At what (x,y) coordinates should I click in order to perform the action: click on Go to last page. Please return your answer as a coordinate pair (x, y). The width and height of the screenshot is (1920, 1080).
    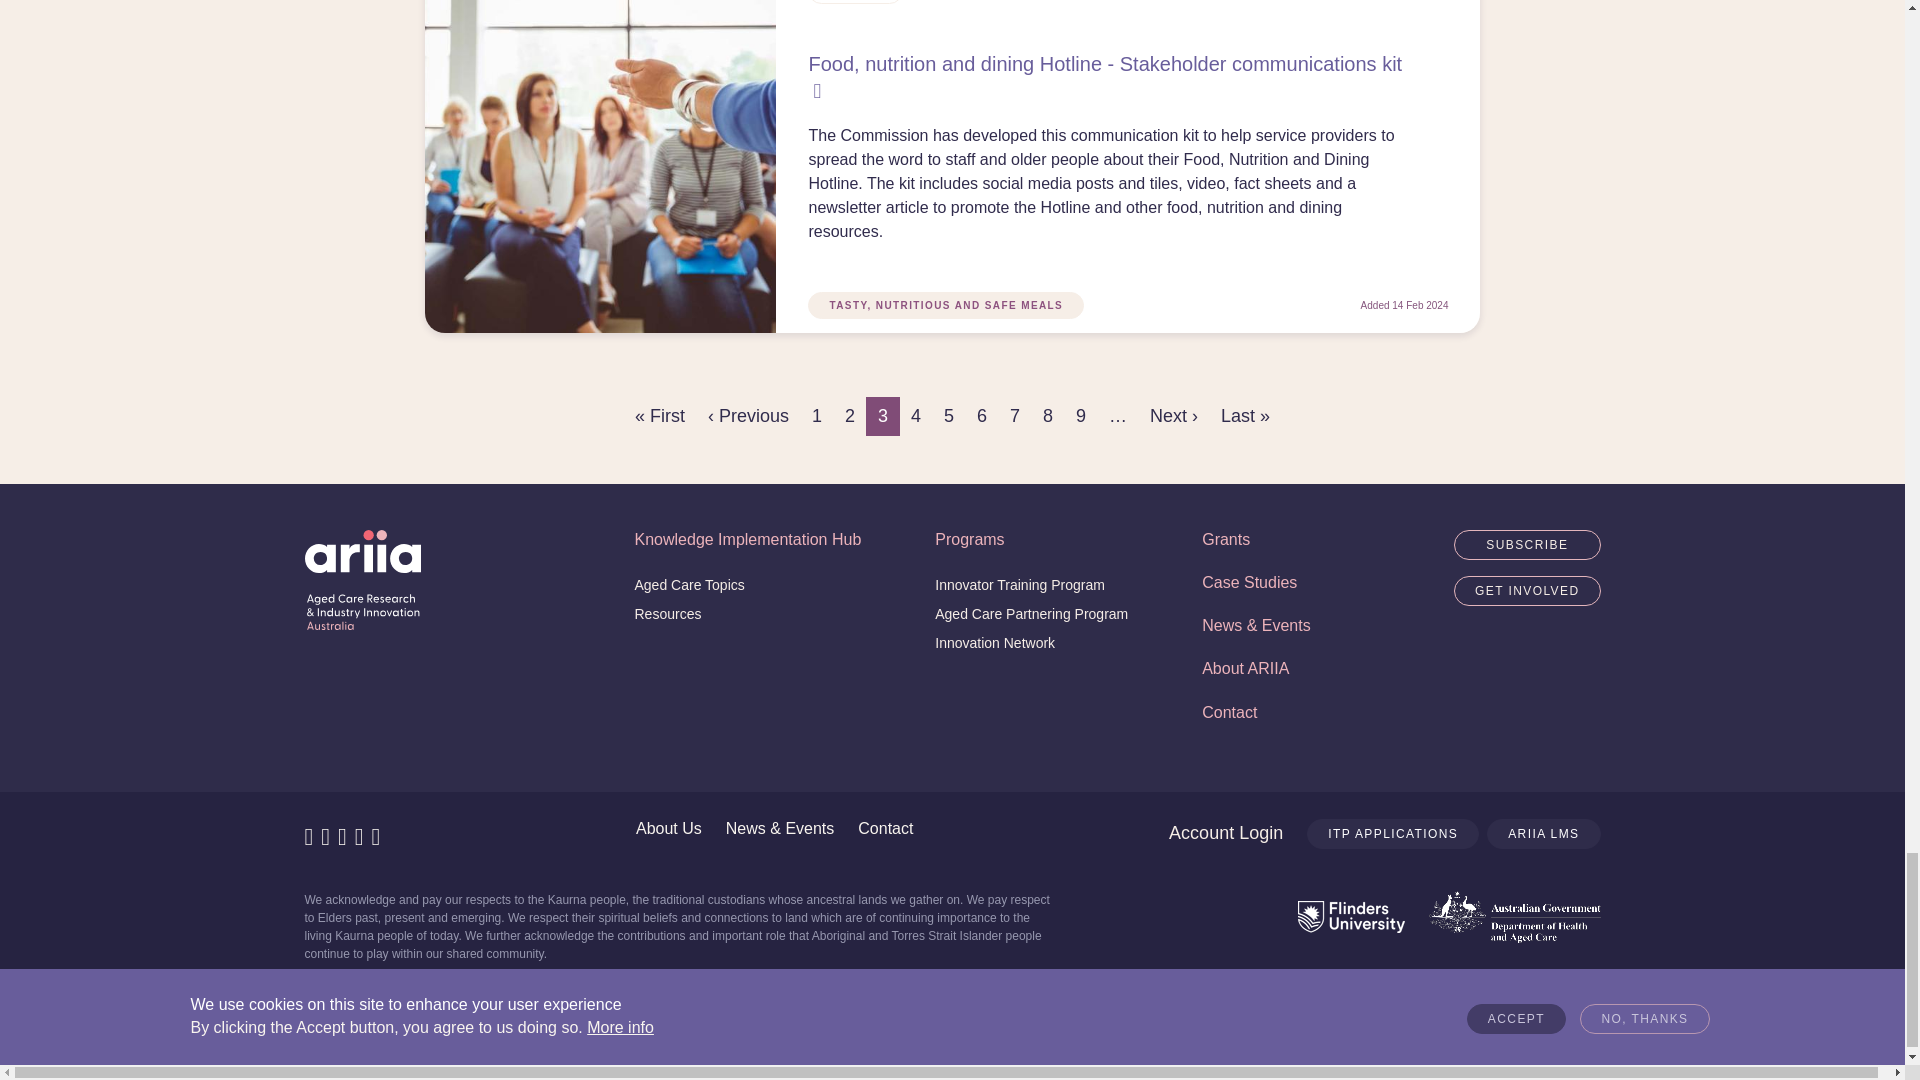
    Looking at the image, I should click on (1246, 416).